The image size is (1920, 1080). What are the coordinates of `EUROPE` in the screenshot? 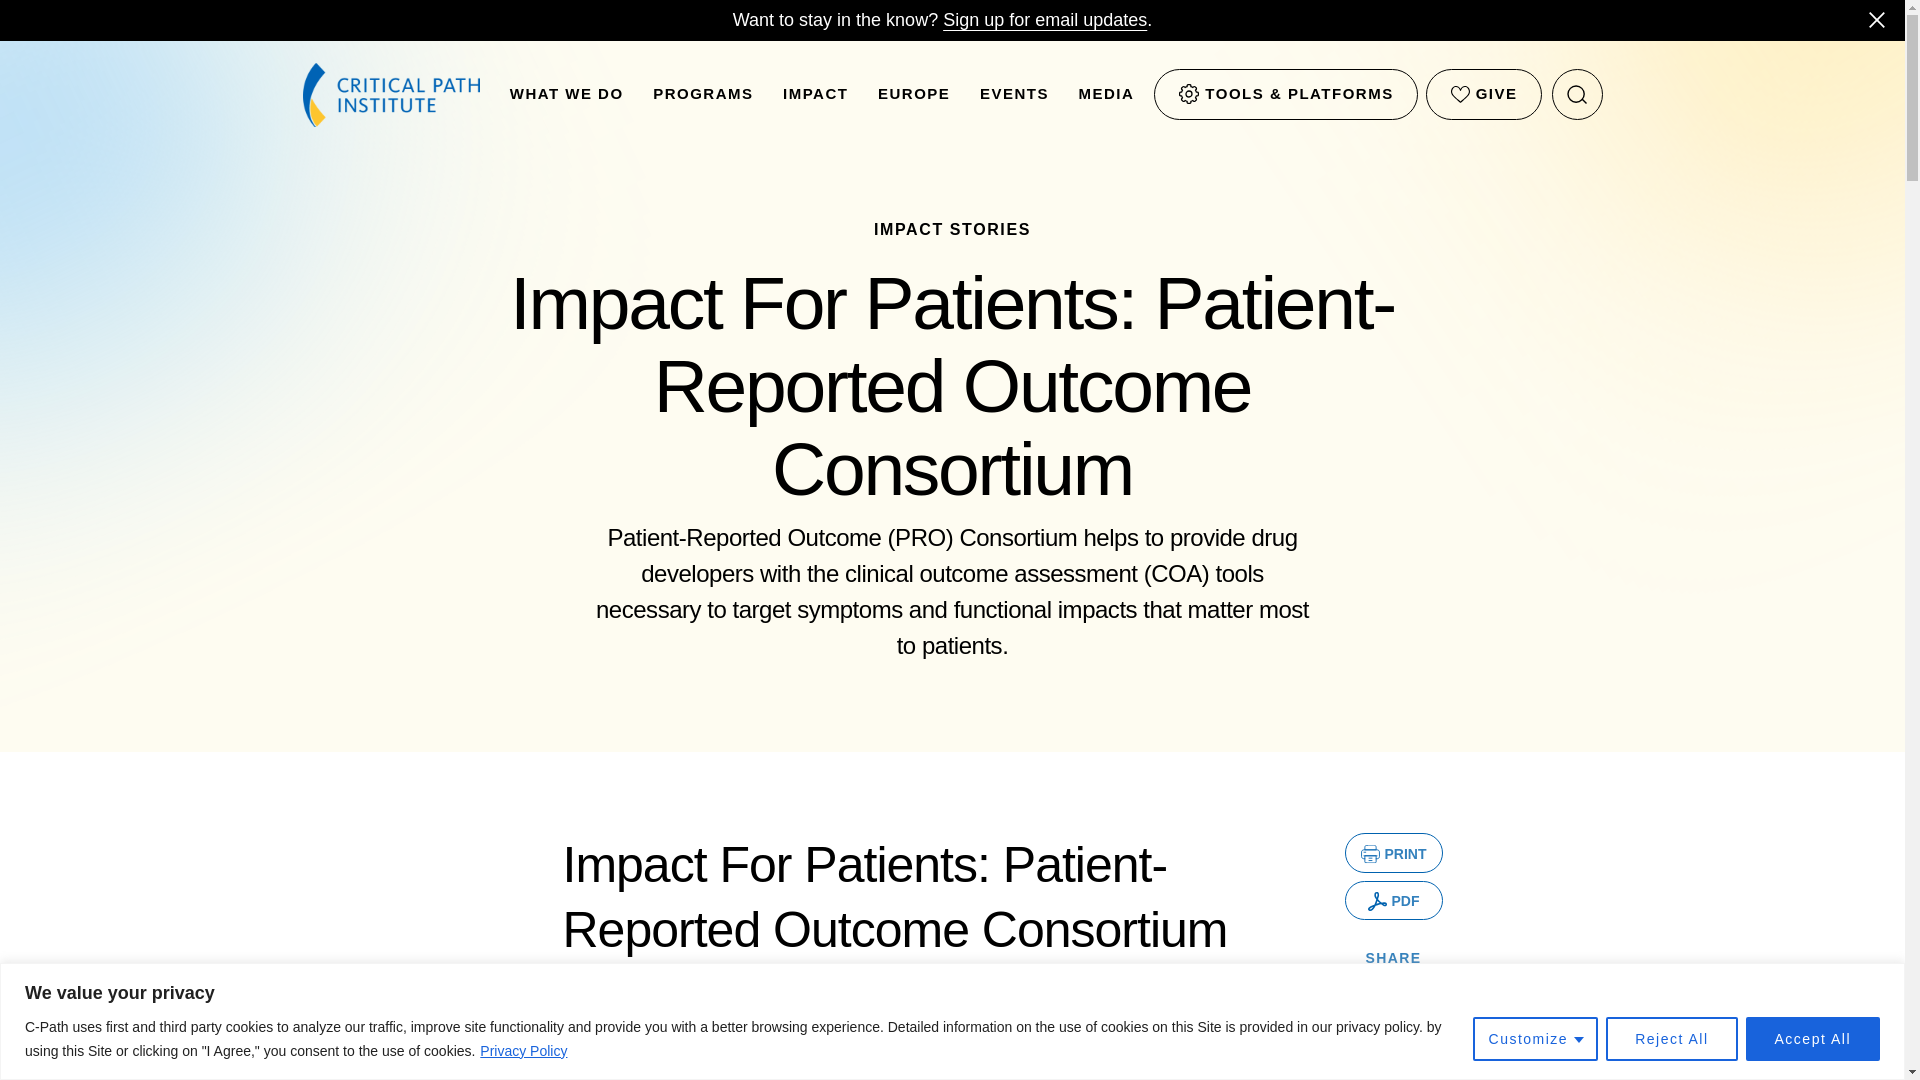 It's located at (914, 100).